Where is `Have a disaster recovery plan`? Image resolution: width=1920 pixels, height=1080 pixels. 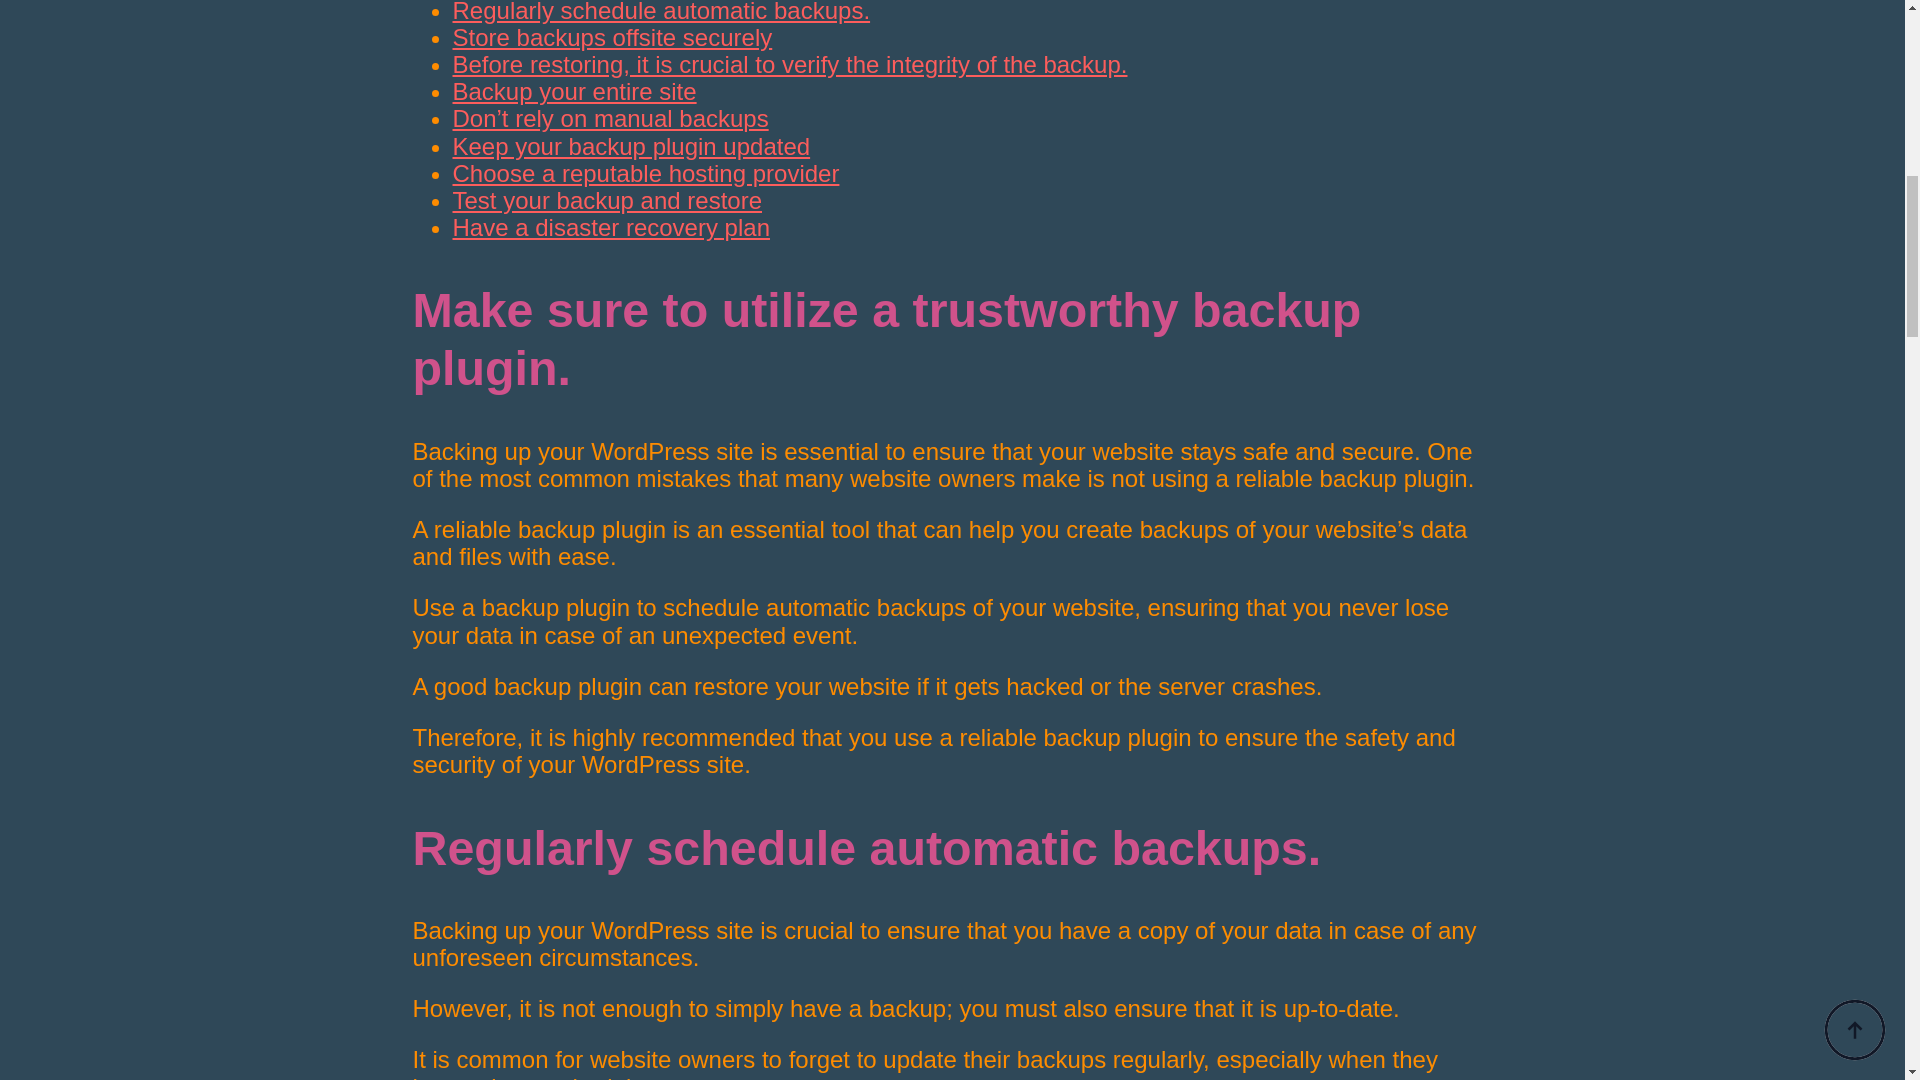 Have a disaster recovery plan is located at coordinates (610, 226).